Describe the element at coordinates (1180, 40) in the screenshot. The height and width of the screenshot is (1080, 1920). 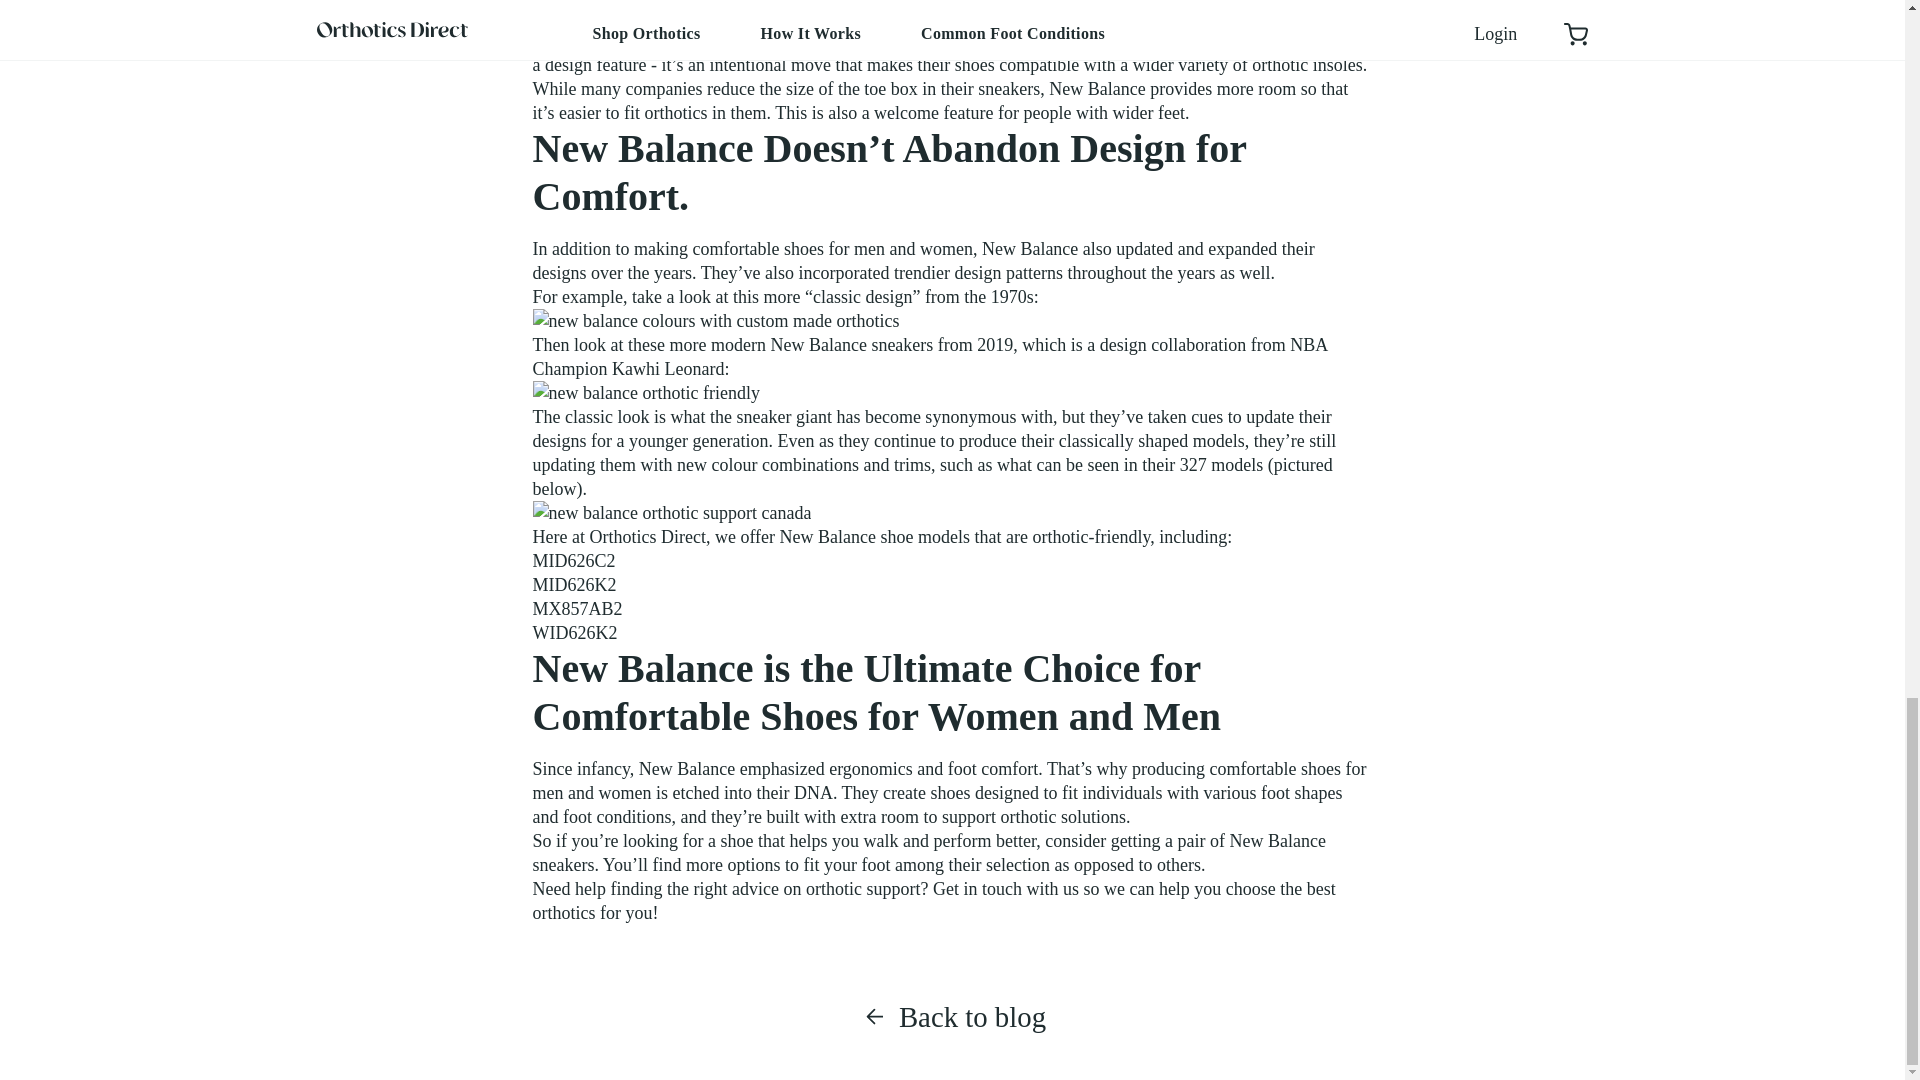
I see `wider toe boxes` at that location.